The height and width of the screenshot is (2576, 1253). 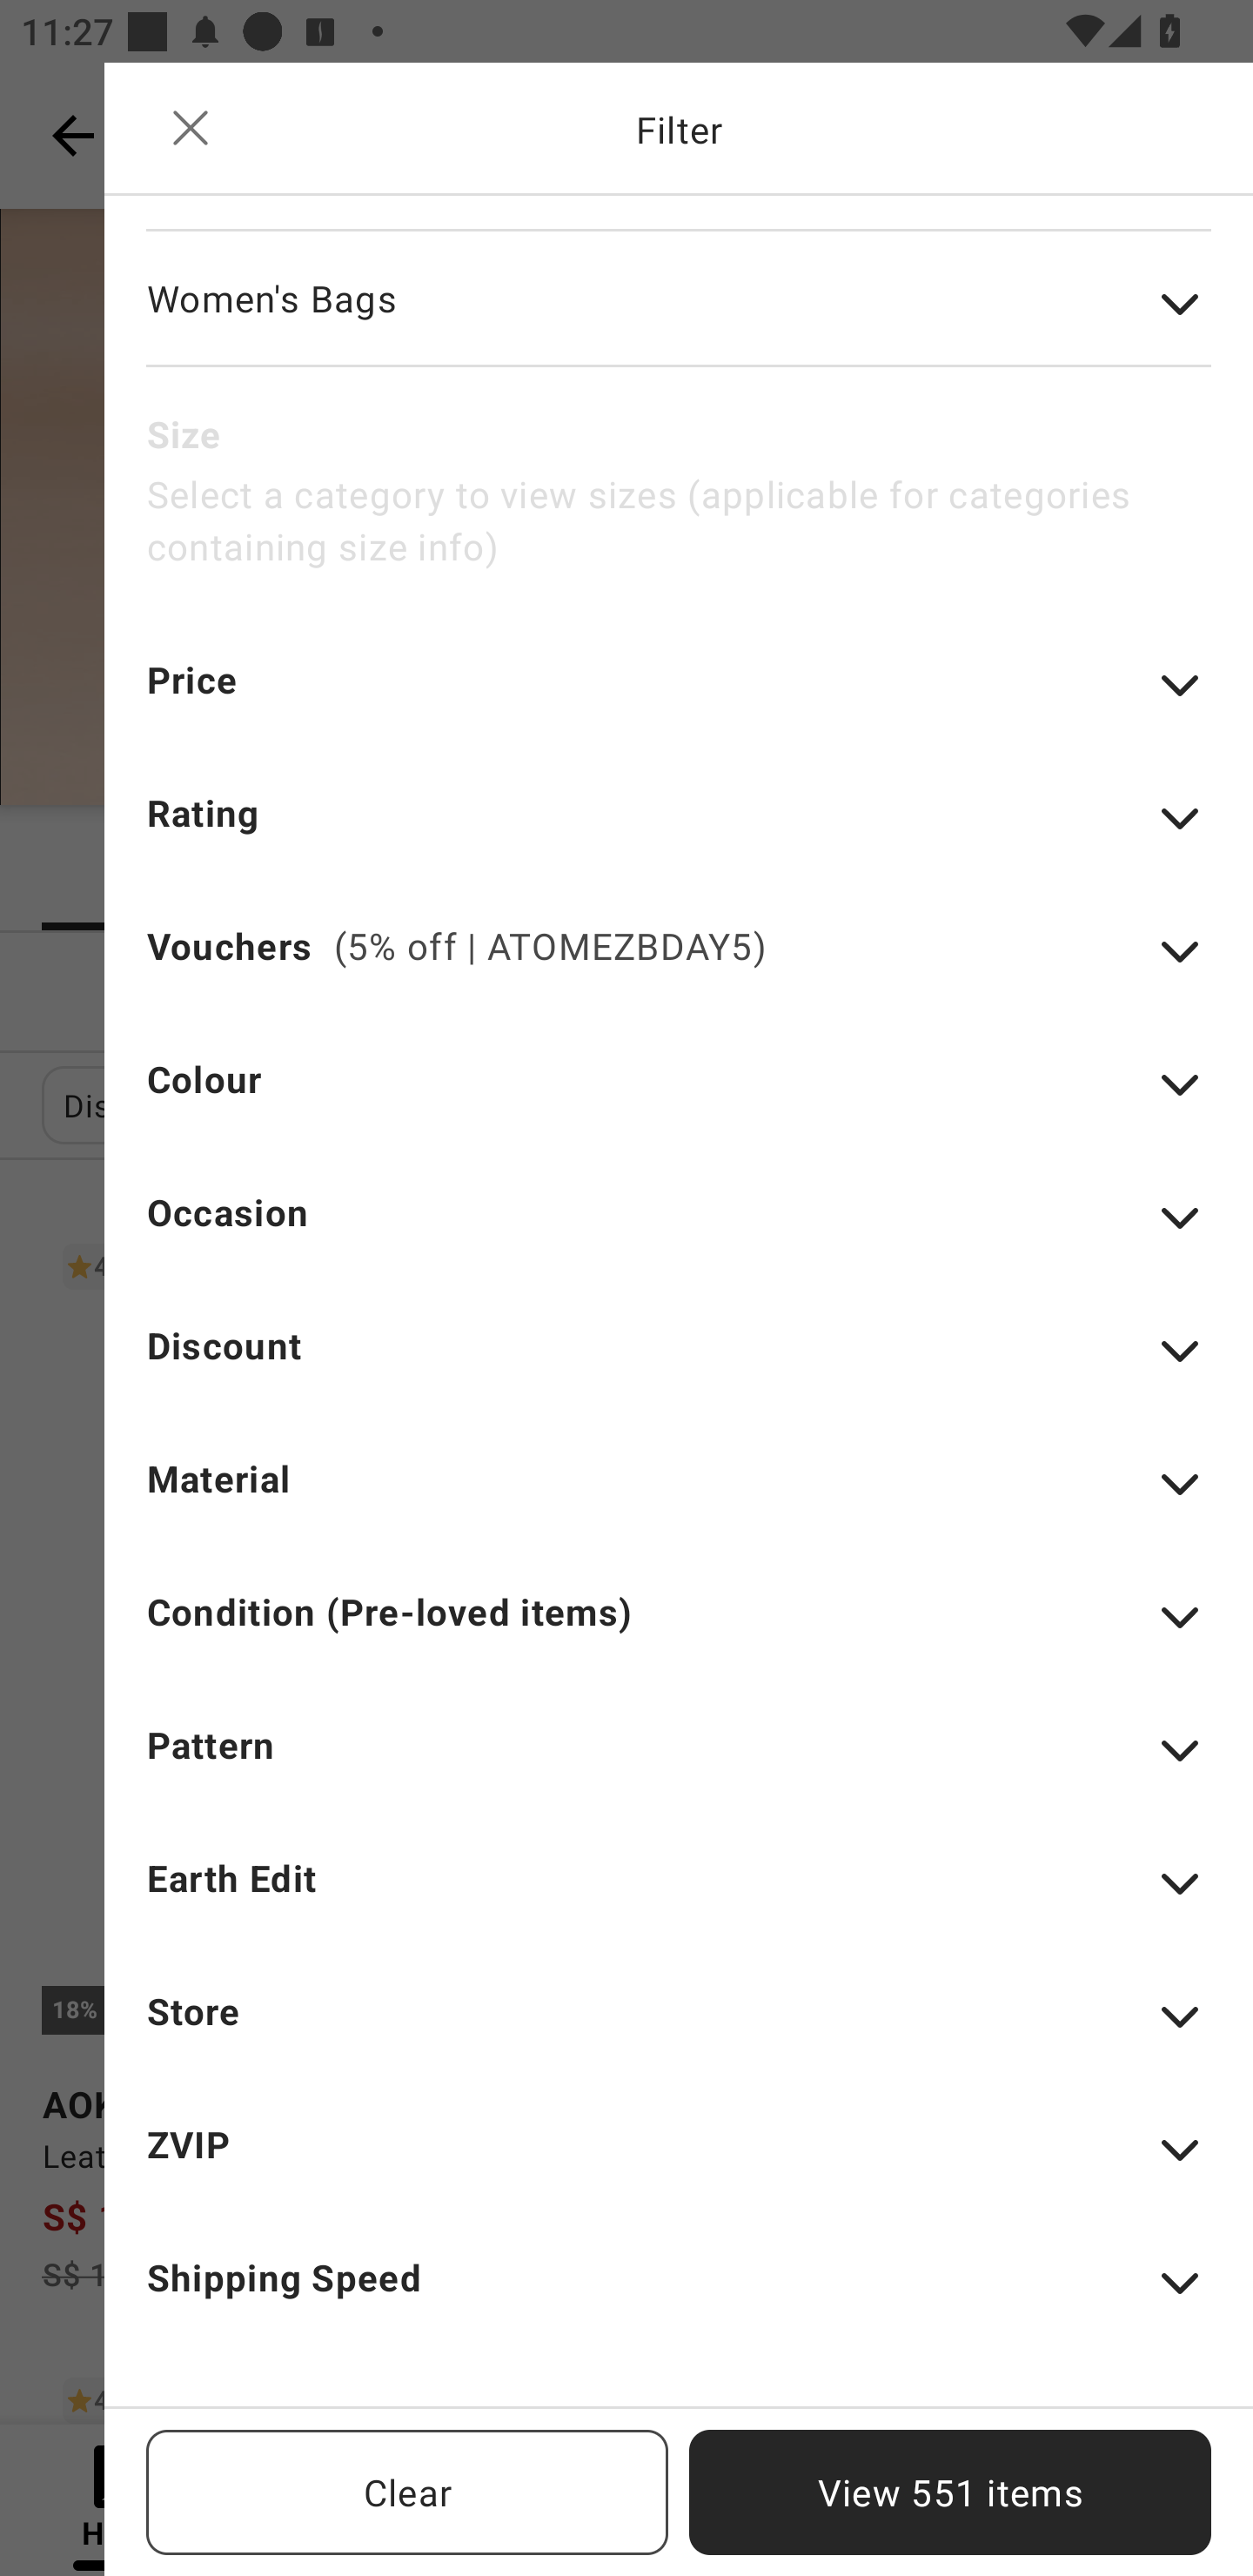 I want to click on Pattern, so click(x=679, y=1765).